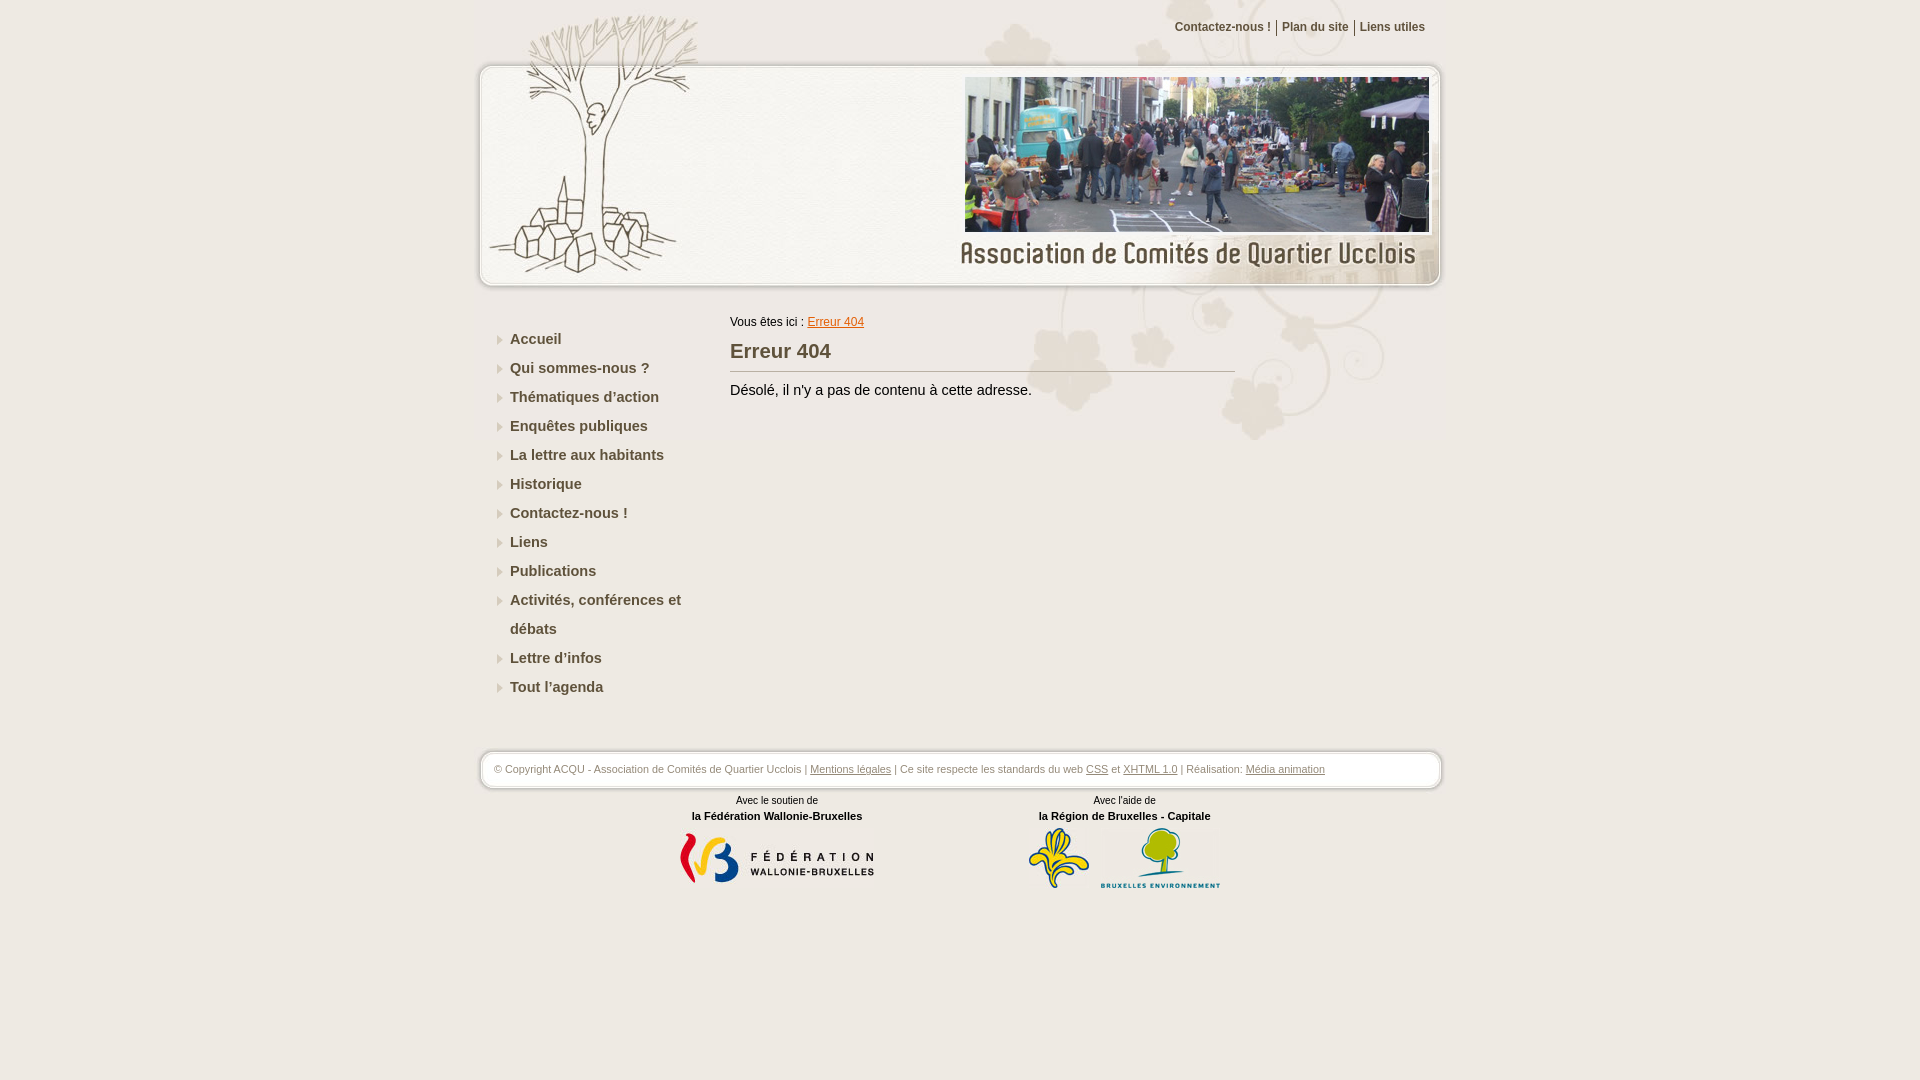  Describe the element at coordinates (604, 572) in the screenshot. I see `Publications` at that location.